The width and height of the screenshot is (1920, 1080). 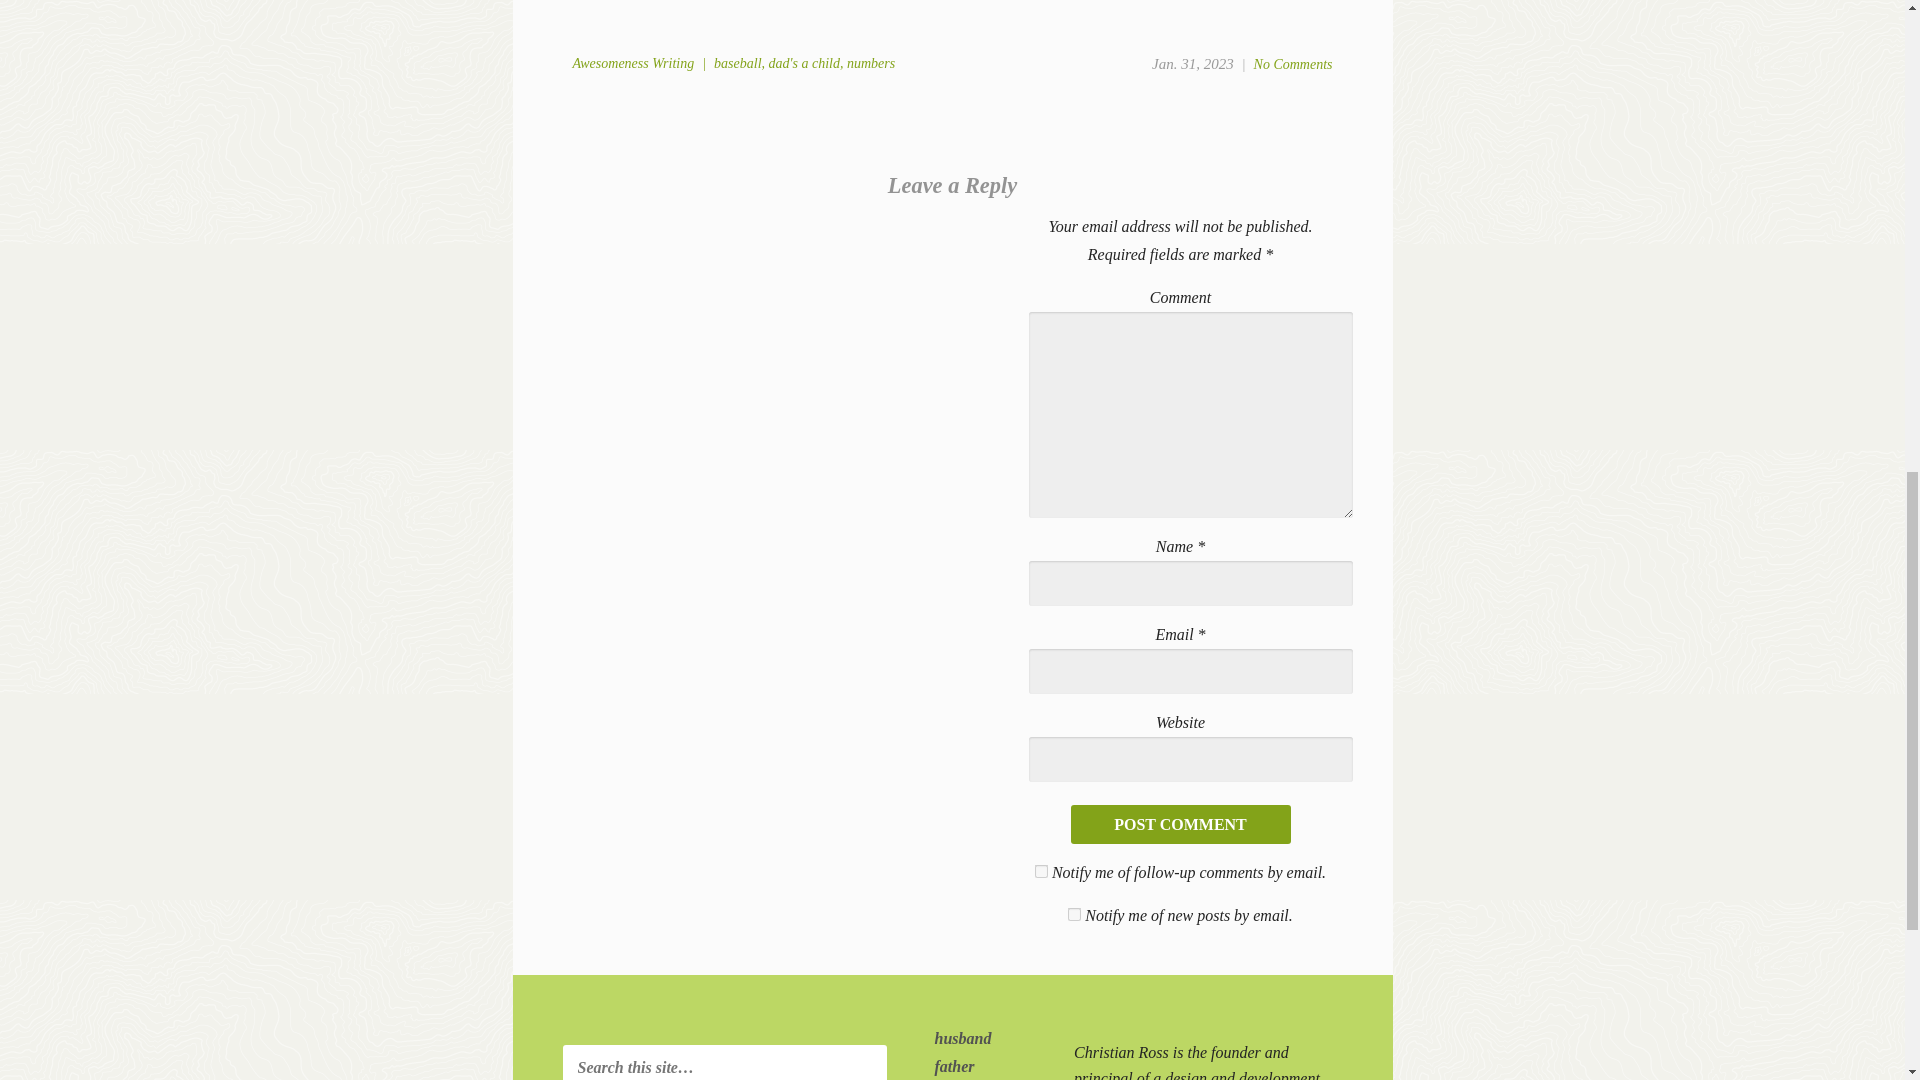 I want to click on subscribe, so click(x=1041, y=872).